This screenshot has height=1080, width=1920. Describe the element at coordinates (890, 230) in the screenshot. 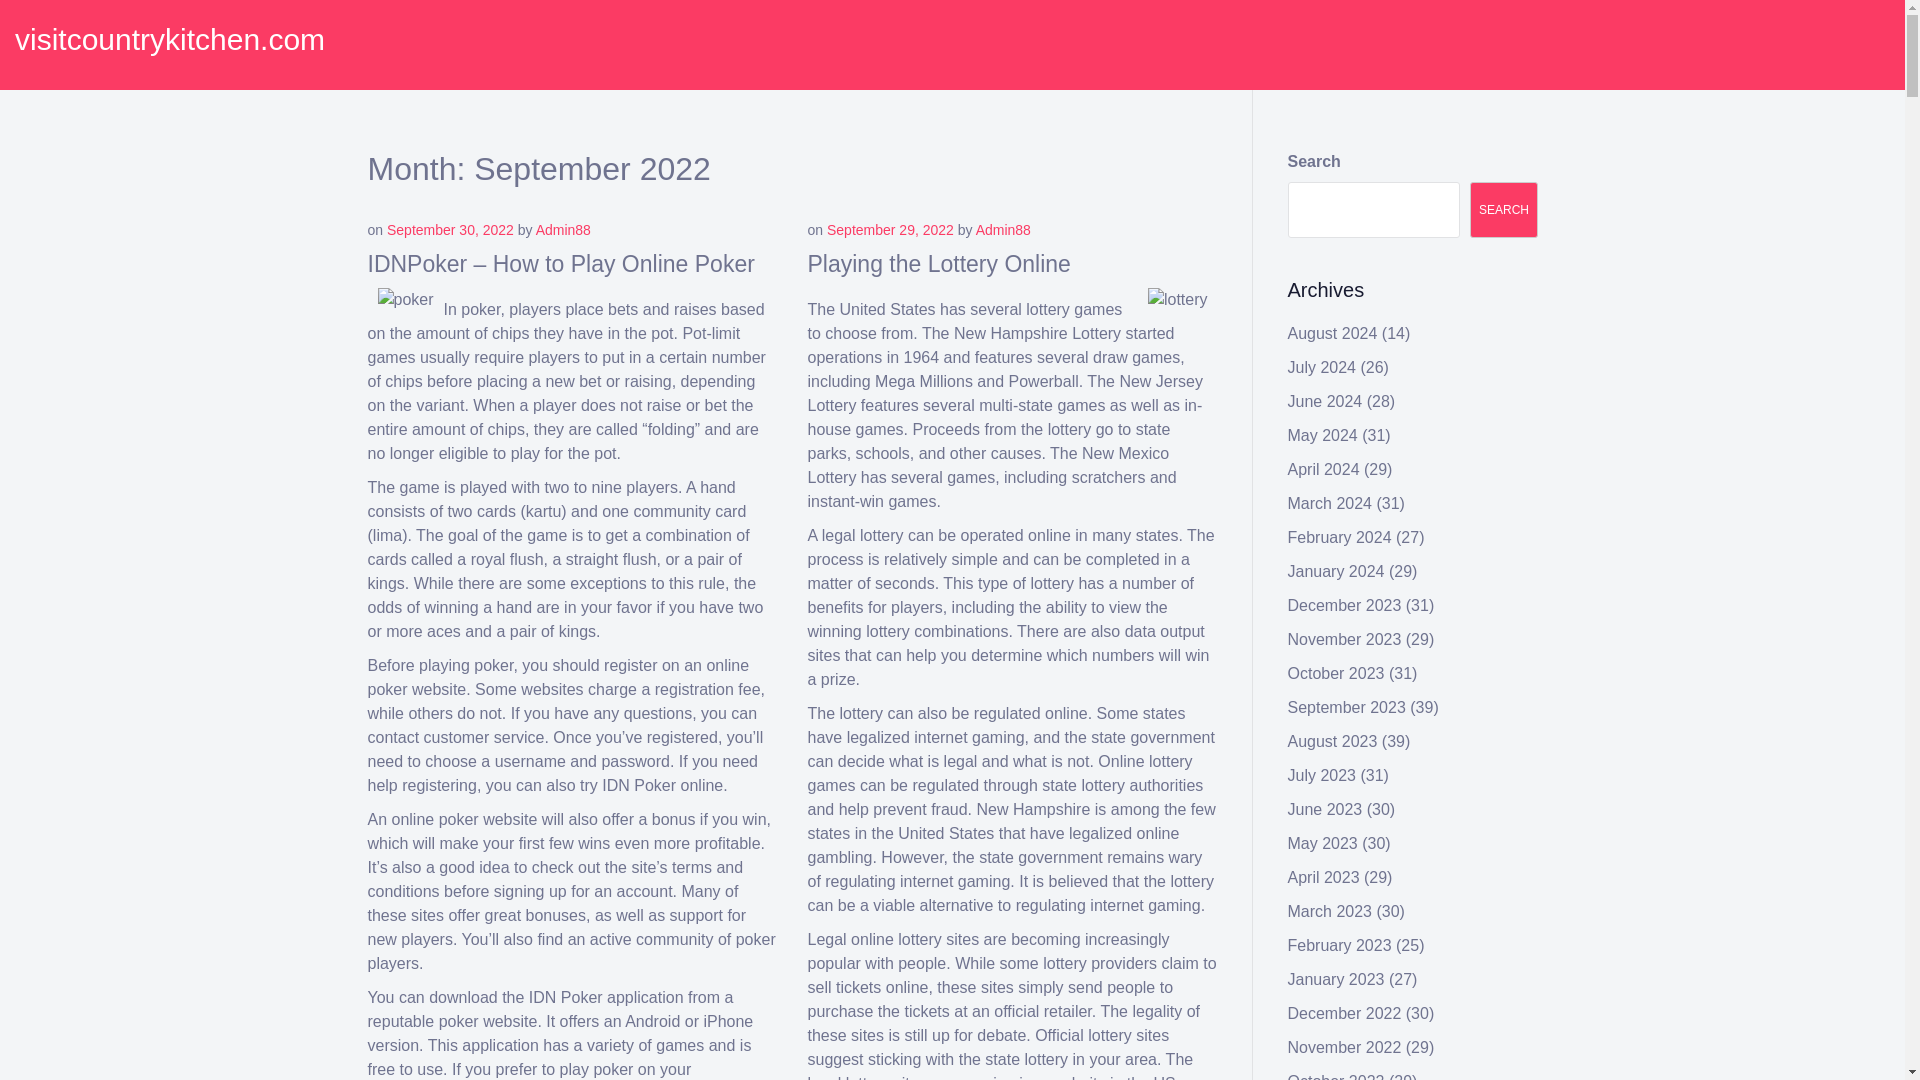

I see `September 29, 2022` at that location.